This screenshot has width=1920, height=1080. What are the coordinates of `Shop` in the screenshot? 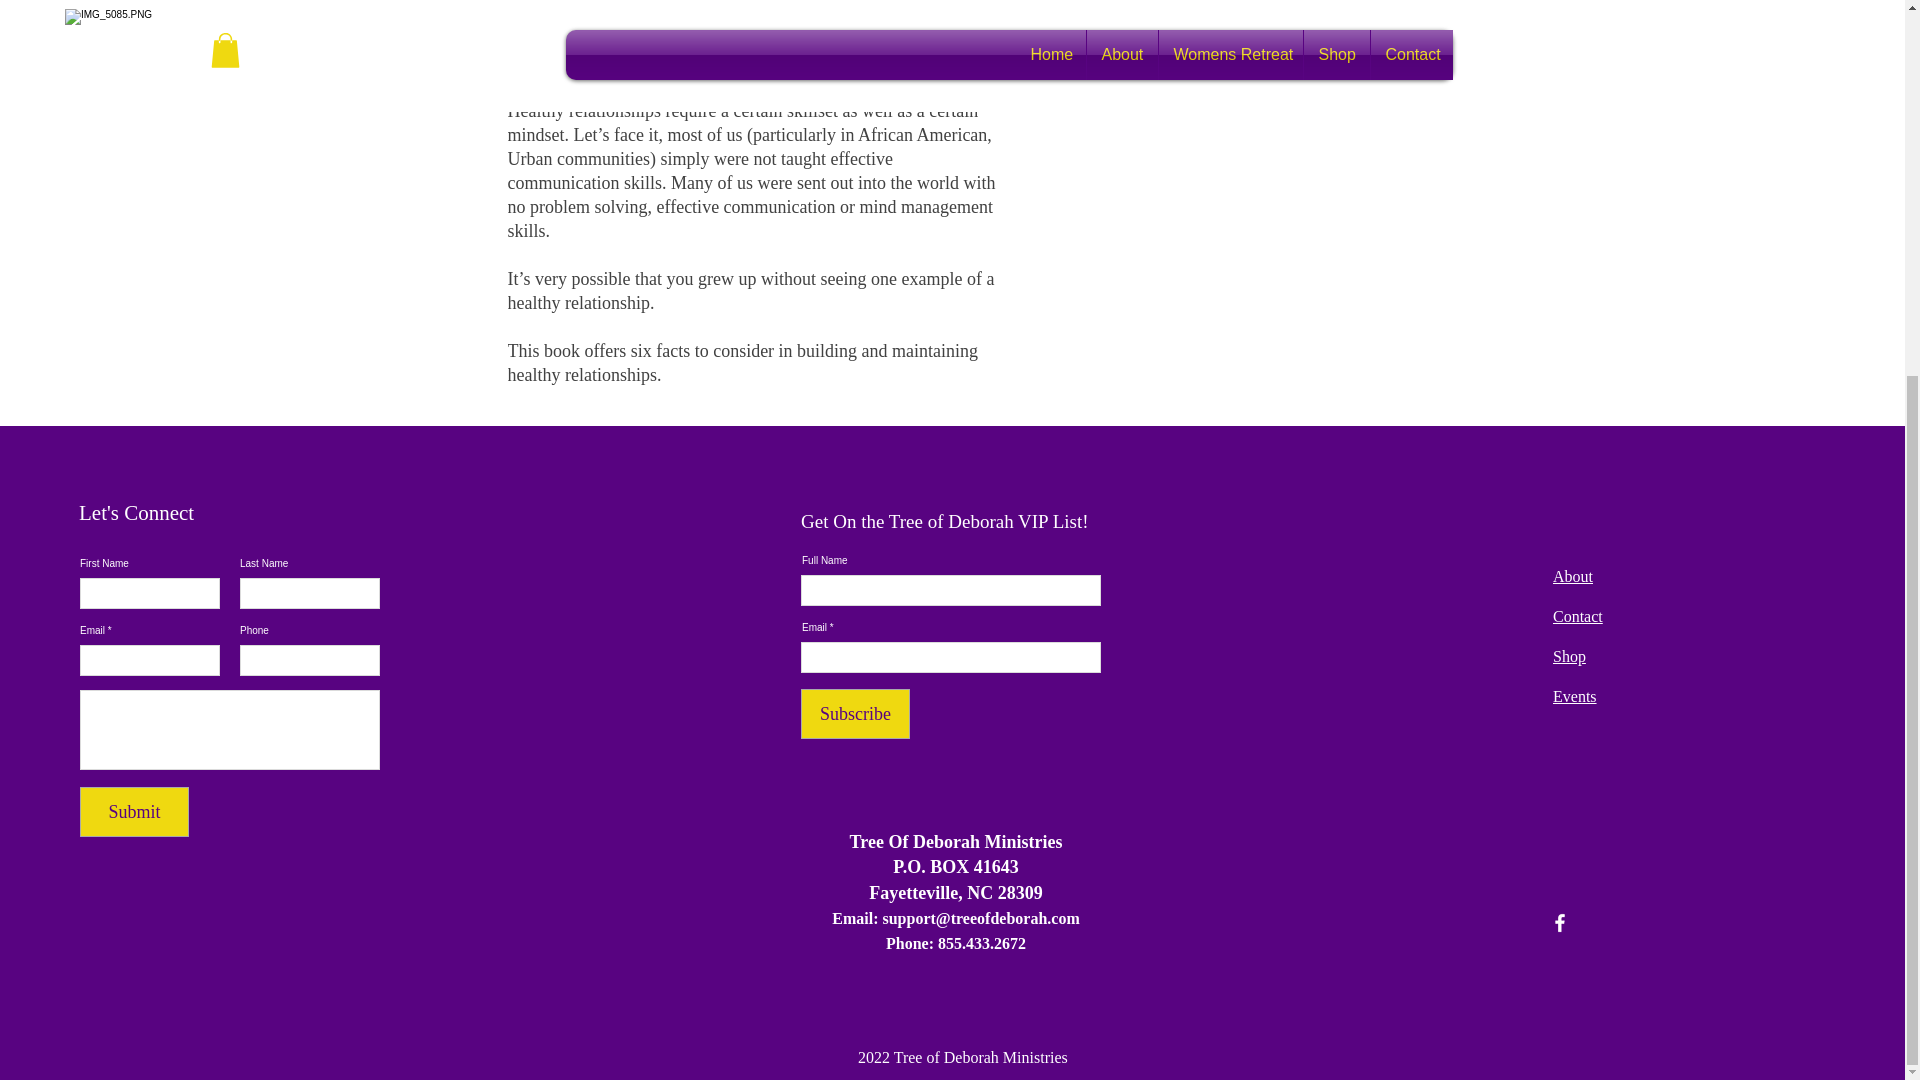 It's located at (1569, 656).